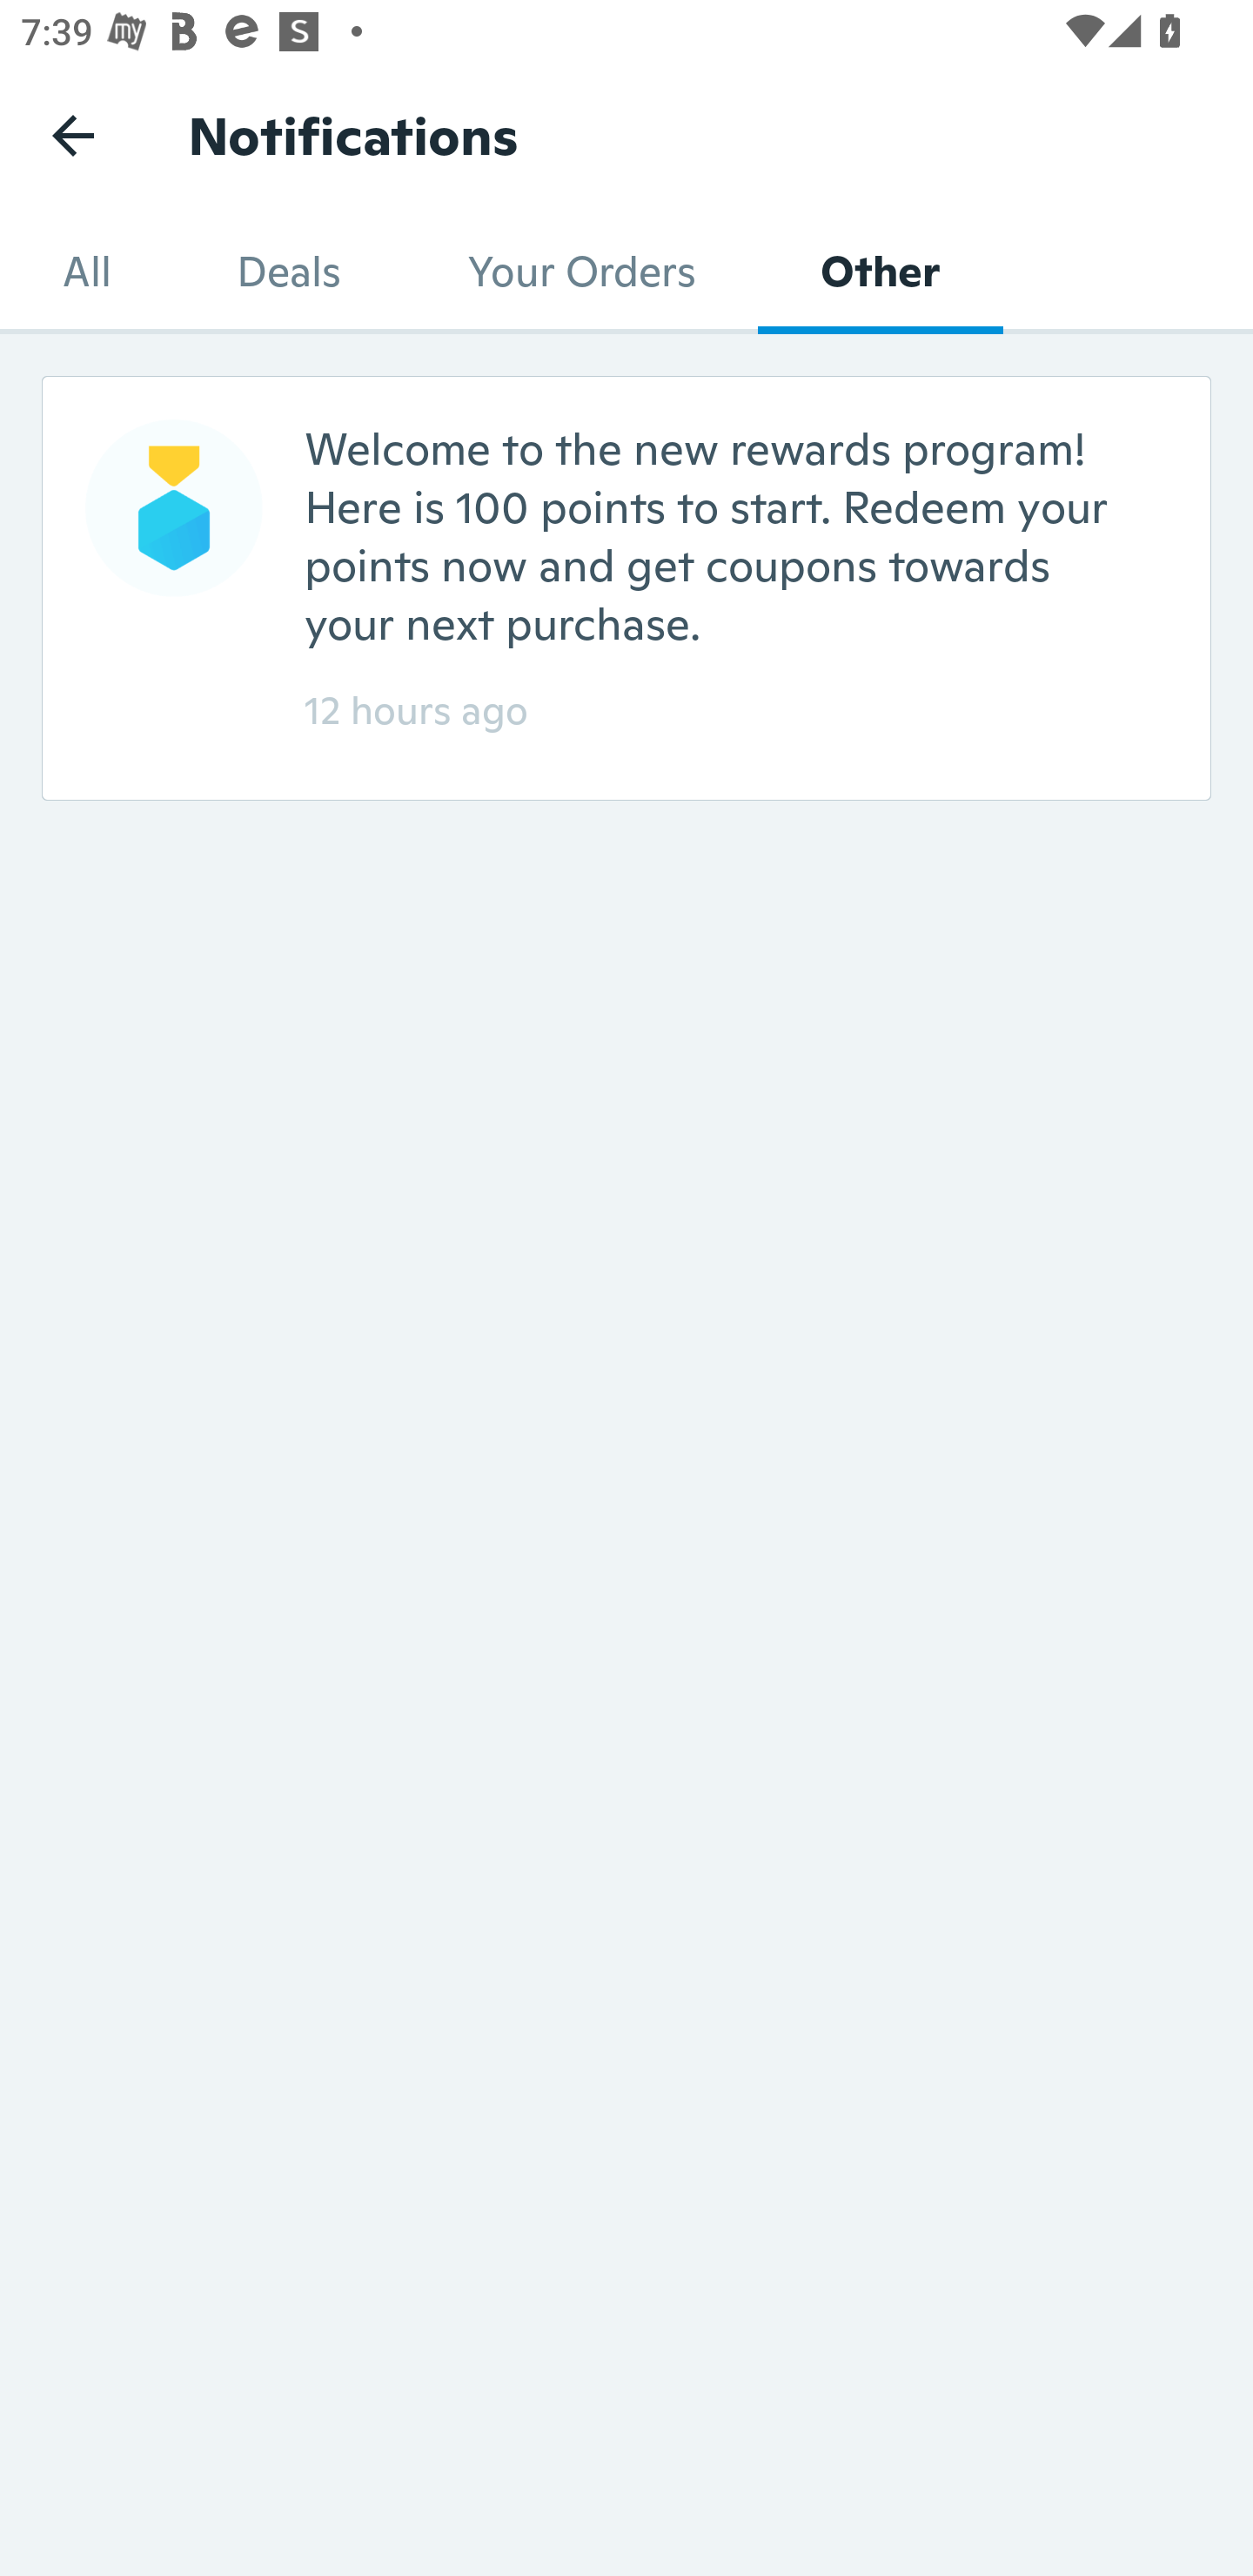 This screenshot has height=2576, width=1253. I want to click on Navigate up, so click(73, 135).